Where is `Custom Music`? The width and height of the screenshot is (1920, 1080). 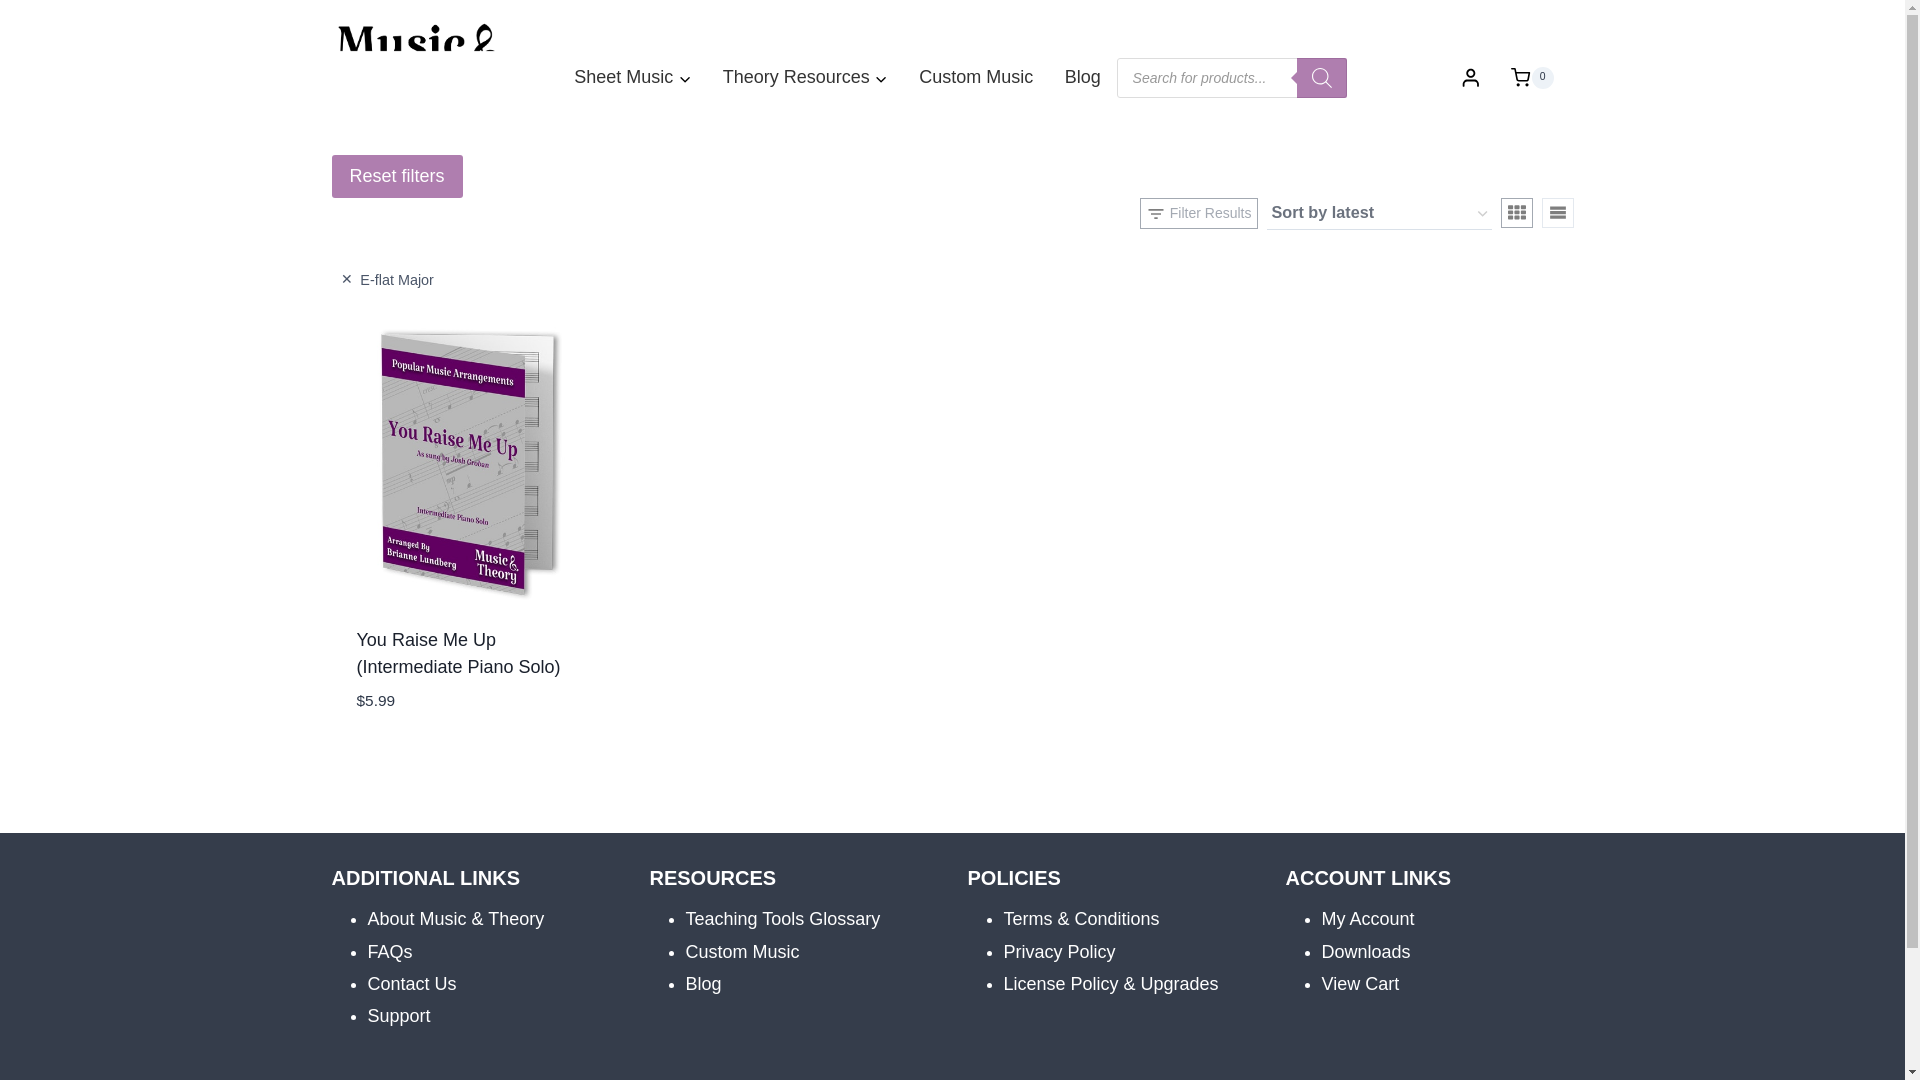
Custom Music is located at coordinates (977, 76).